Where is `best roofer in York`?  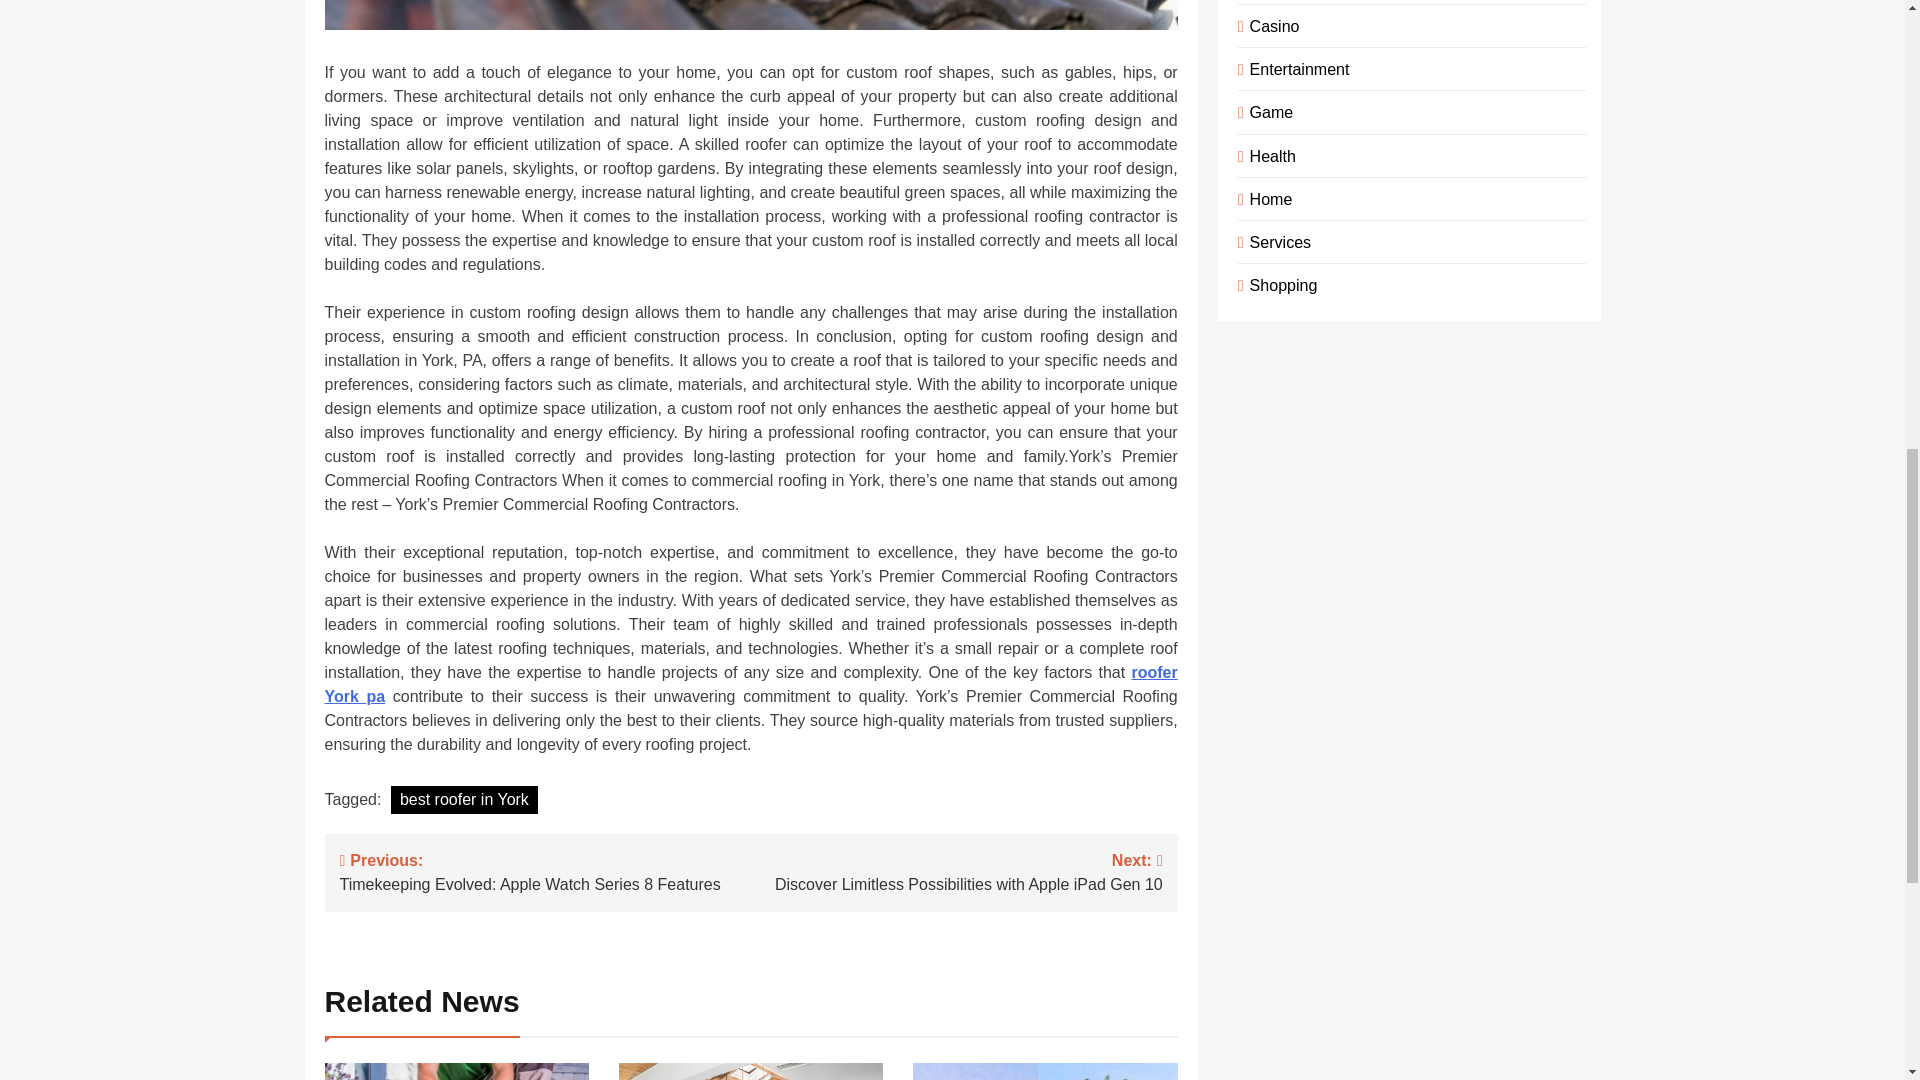
best roofer in York is located at coordinates (464, 800).